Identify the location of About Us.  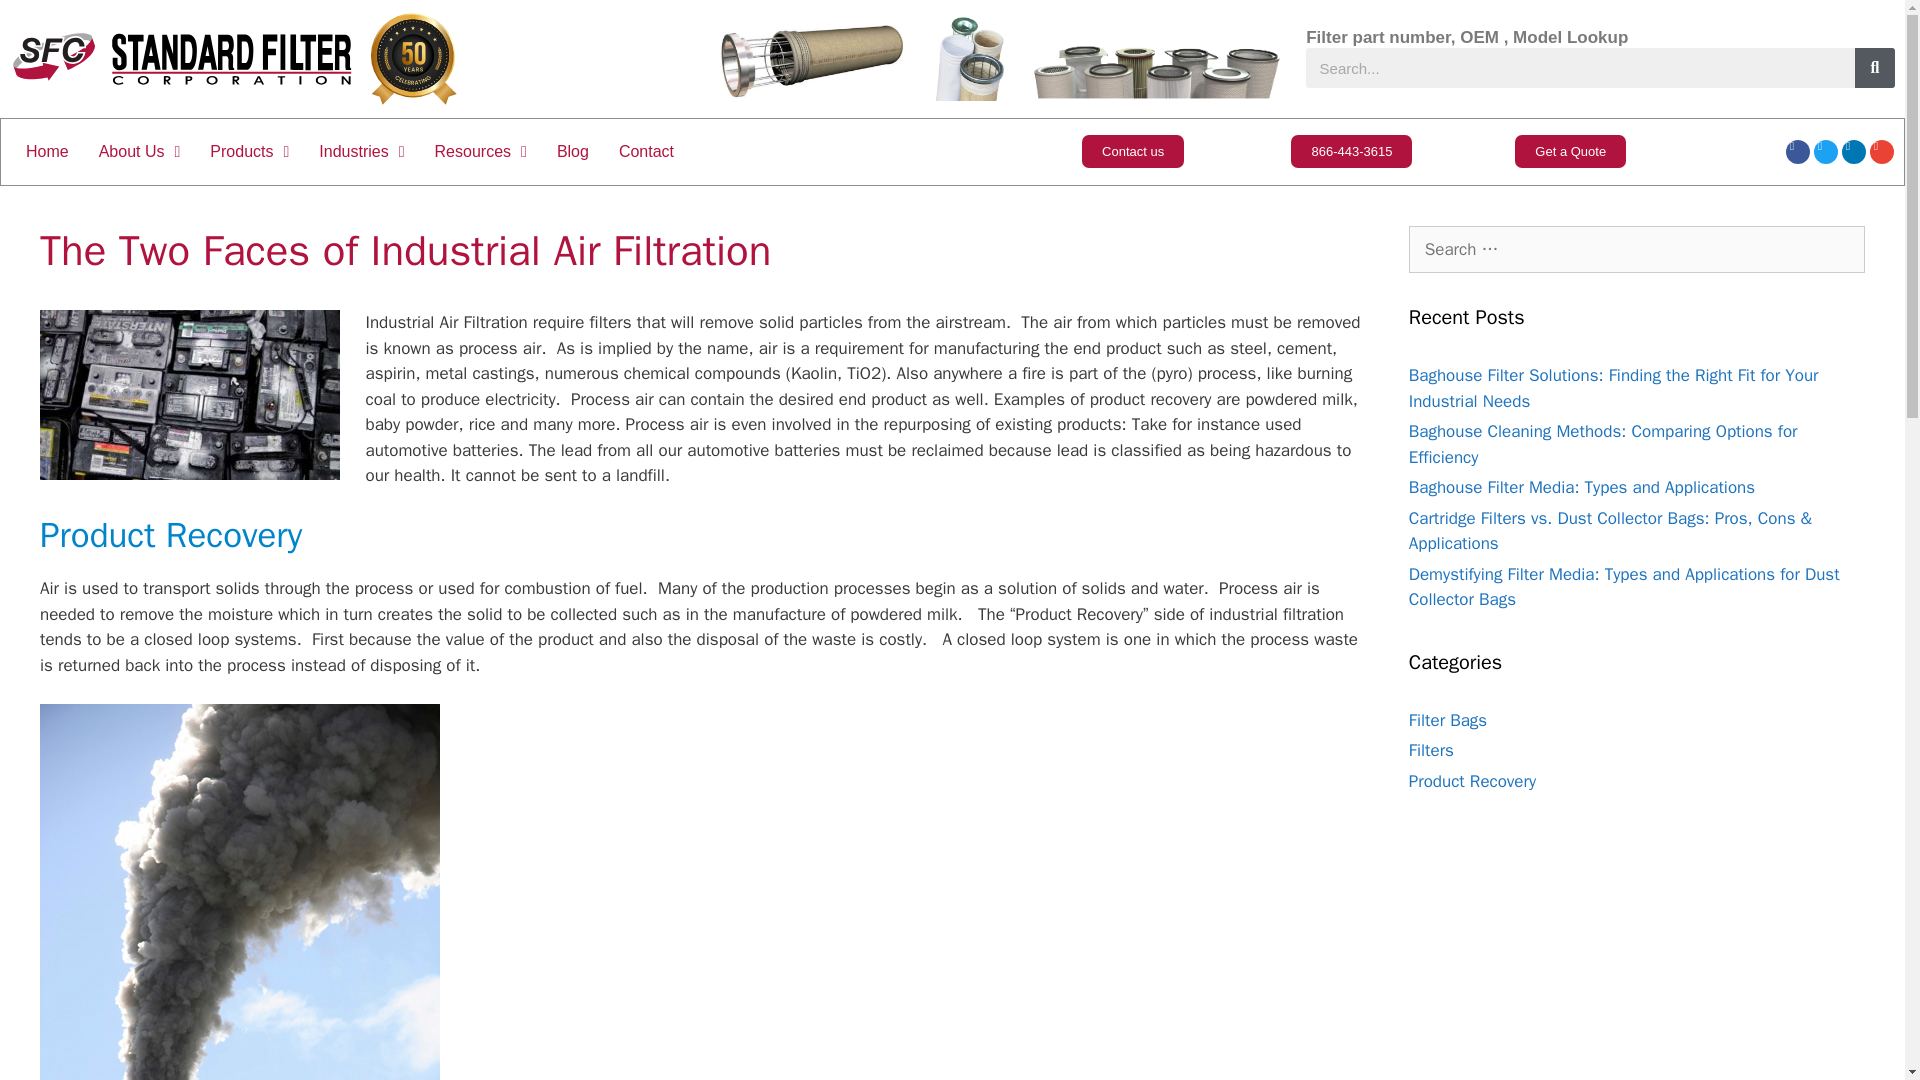
(140, 151).